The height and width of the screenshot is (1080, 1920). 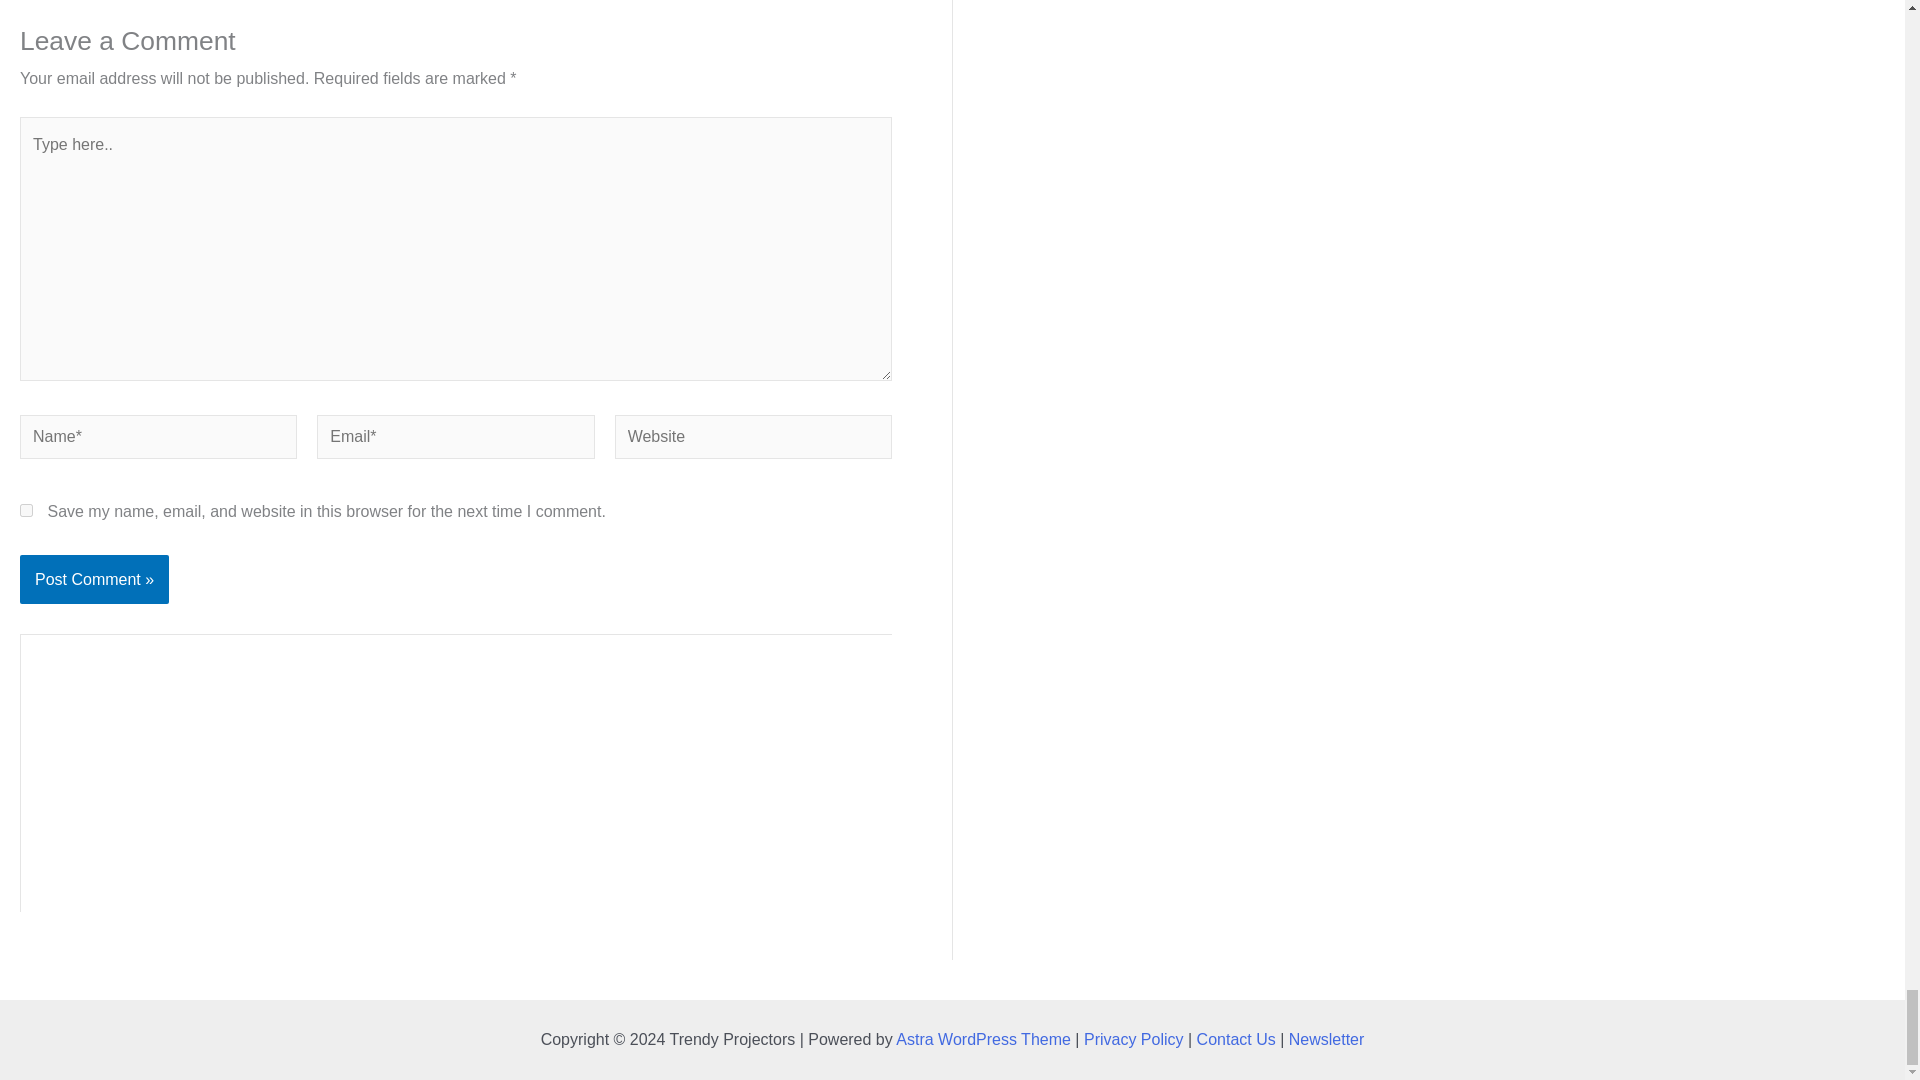 I want to click on yes, so click(x=26, y=510).